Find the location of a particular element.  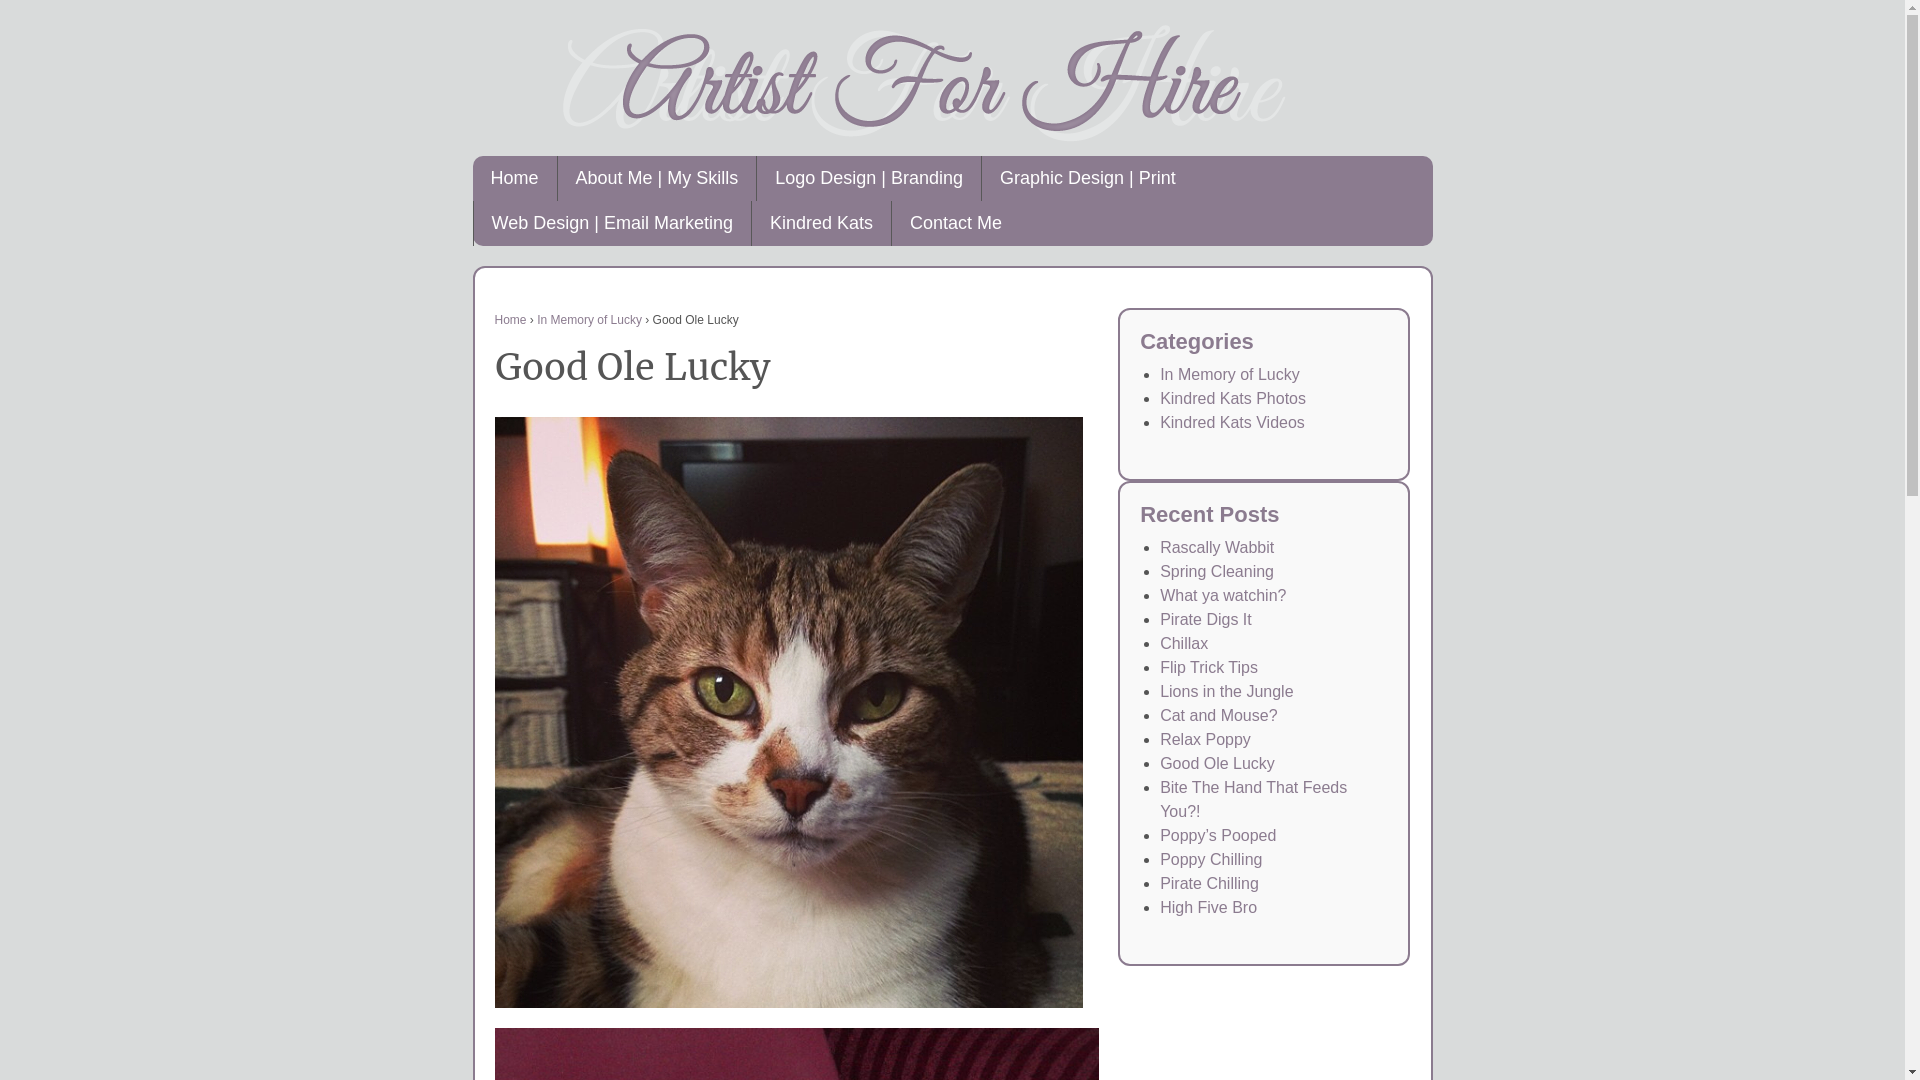

Contact Me is located at coordinates (956, 224).